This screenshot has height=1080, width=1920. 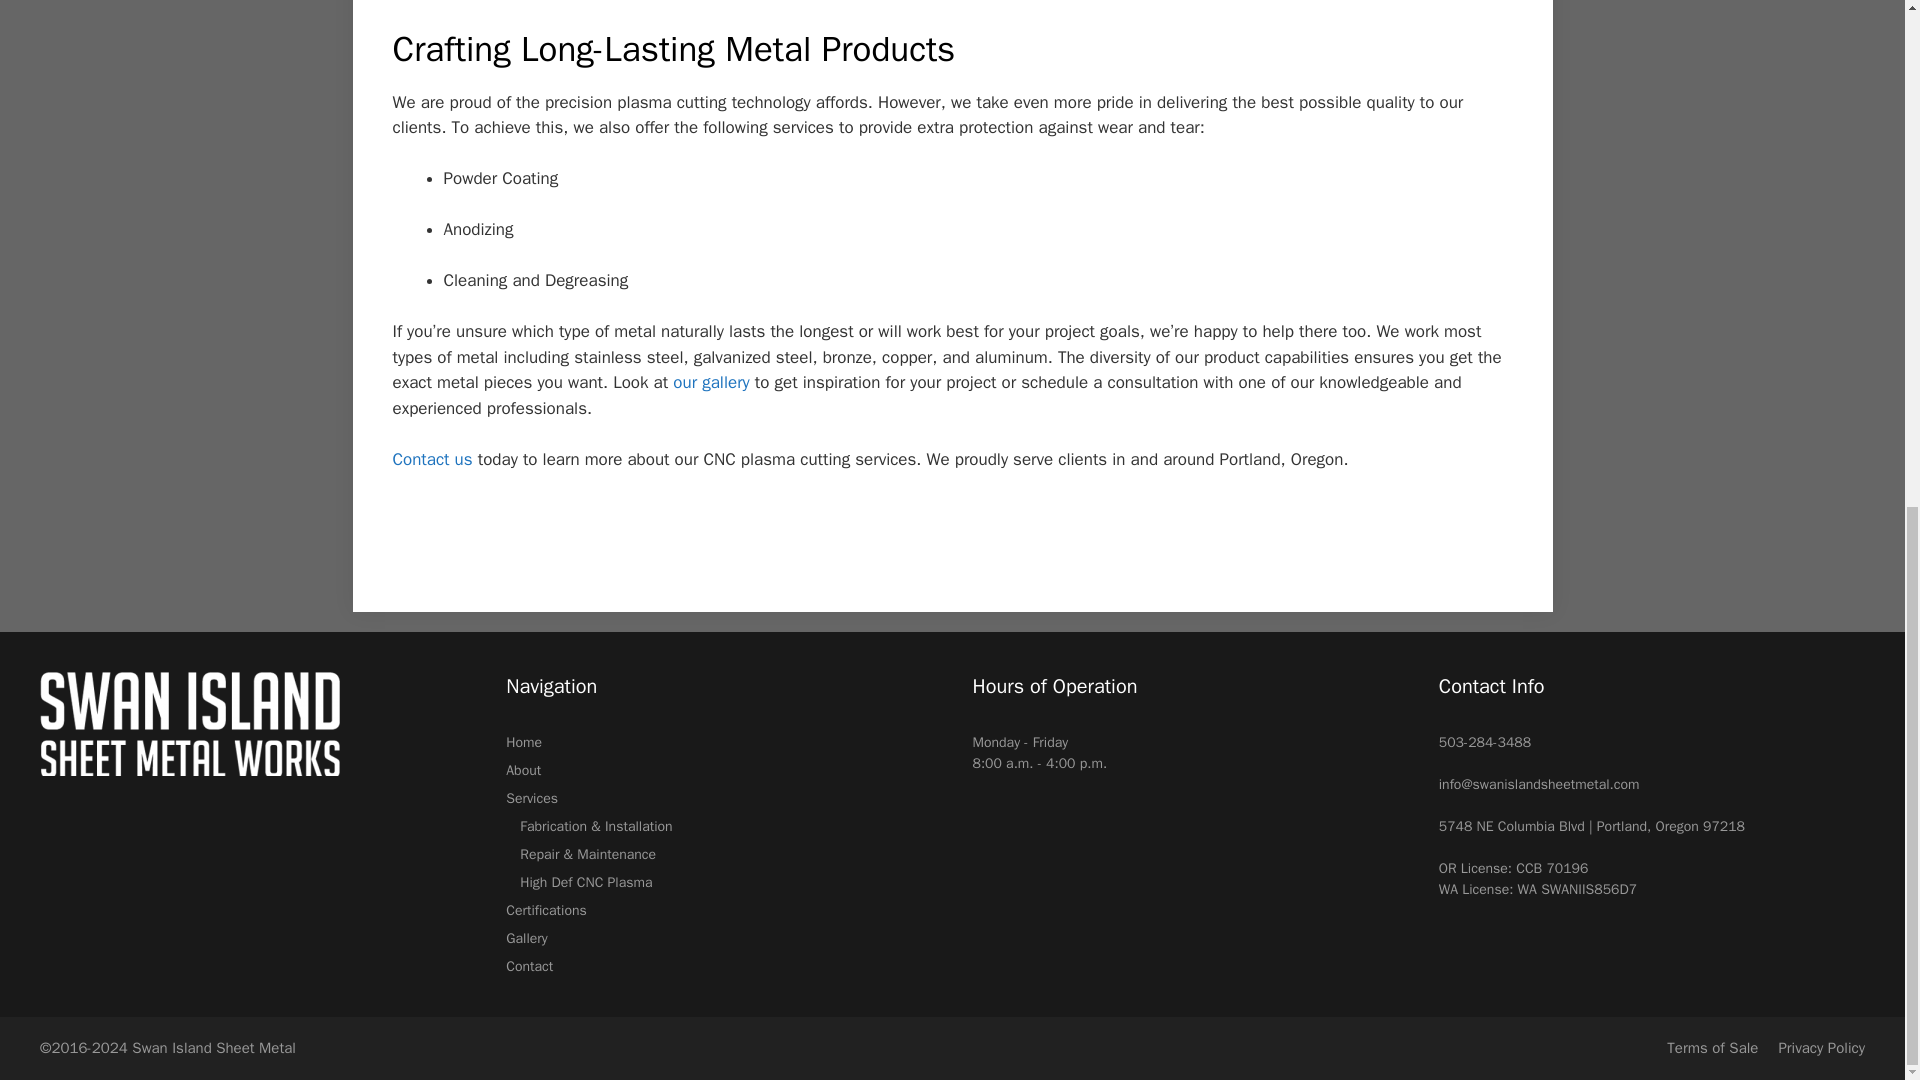 I want to click on Contact, so click(x=529, y=966).